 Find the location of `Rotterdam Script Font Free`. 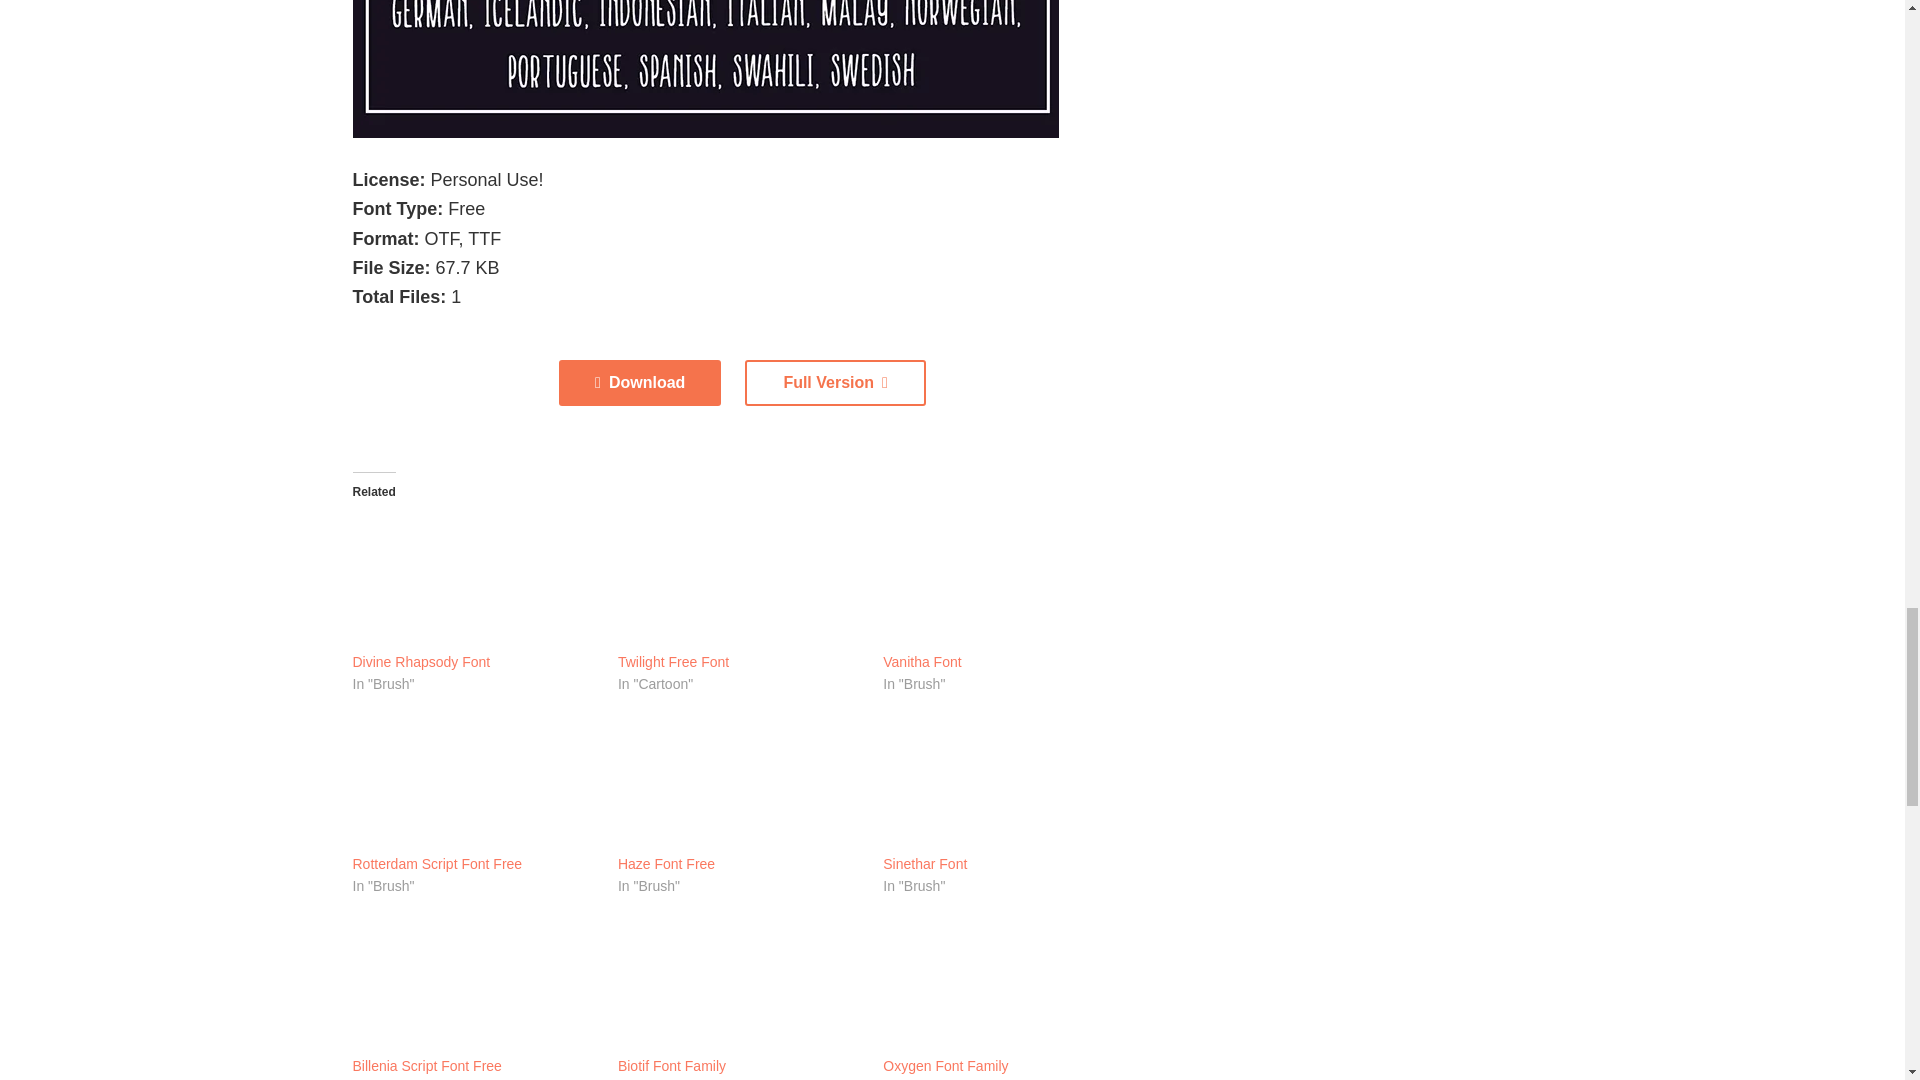

Rotterdam Script Font Free is located at coordinates (474, 782).